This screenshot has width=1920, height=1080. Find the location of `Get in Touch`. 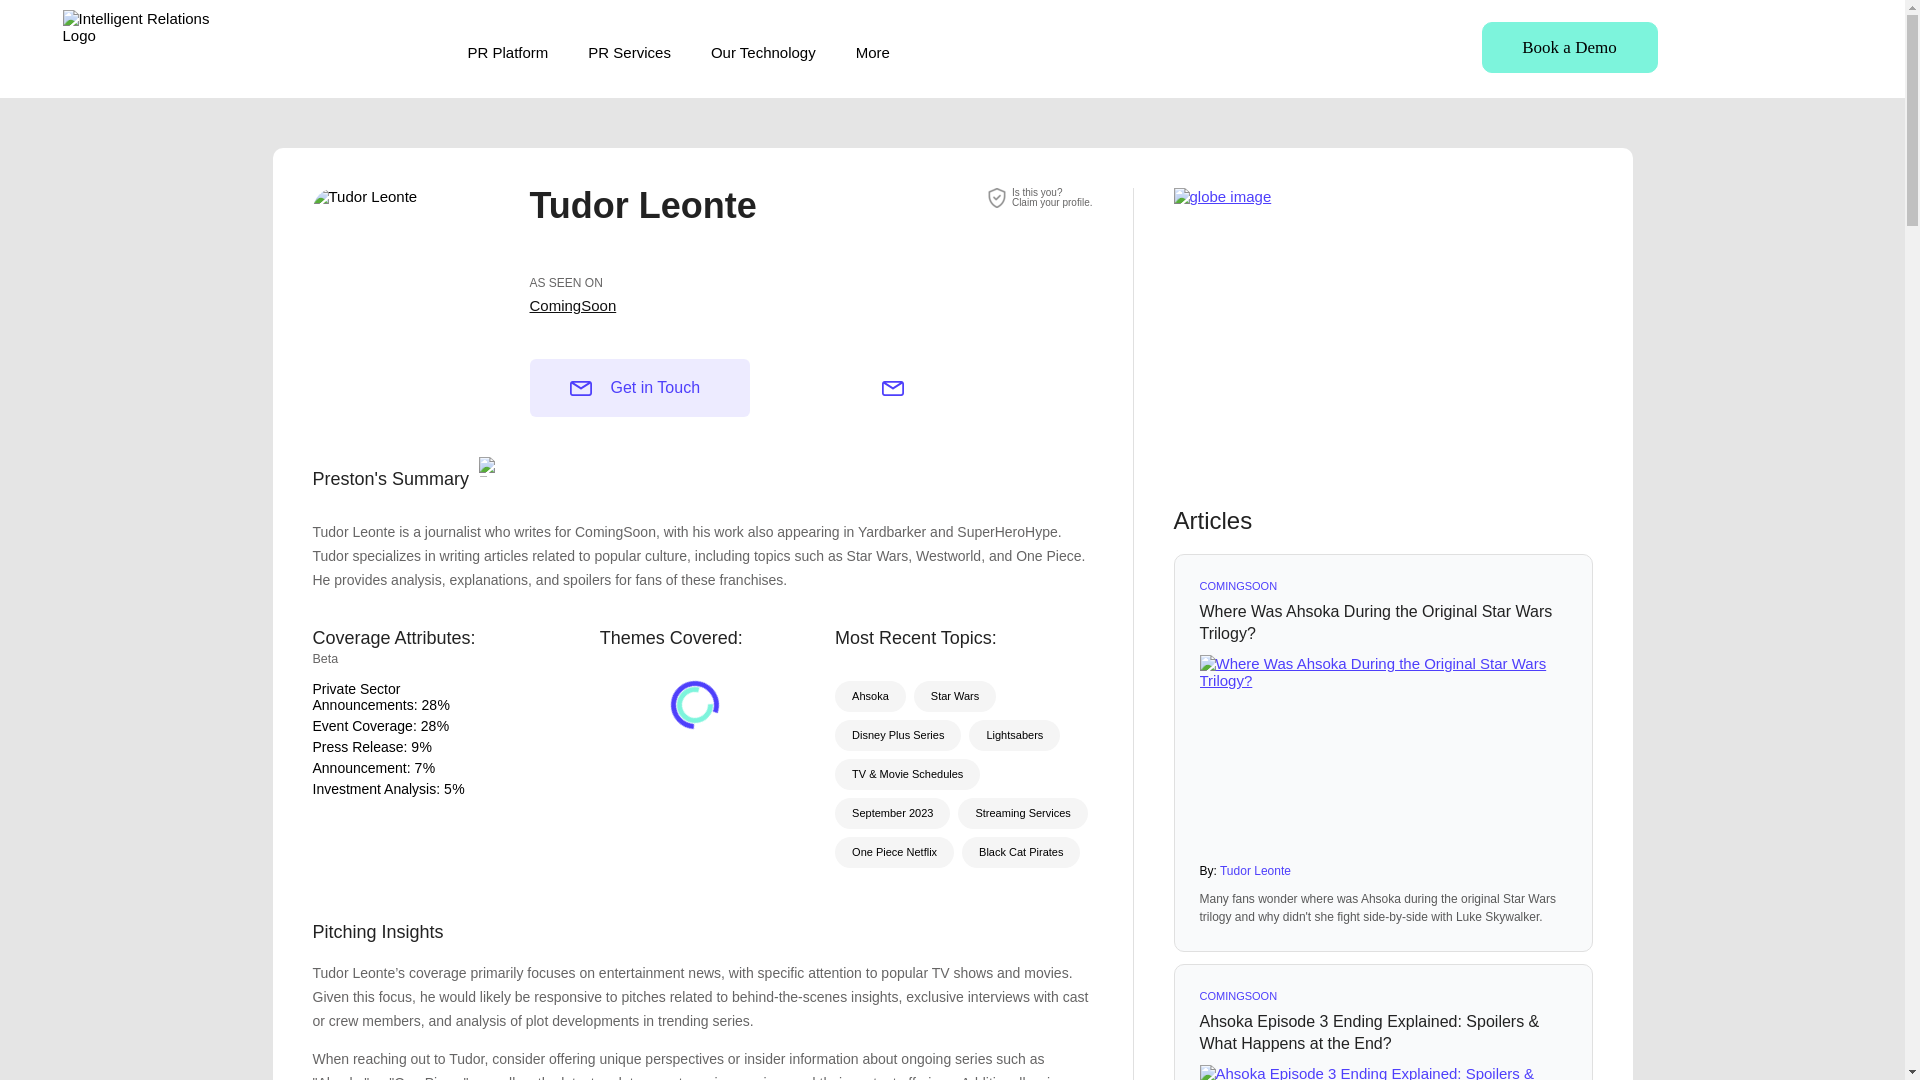

Get in Touch is located at coordinates (640, 387).